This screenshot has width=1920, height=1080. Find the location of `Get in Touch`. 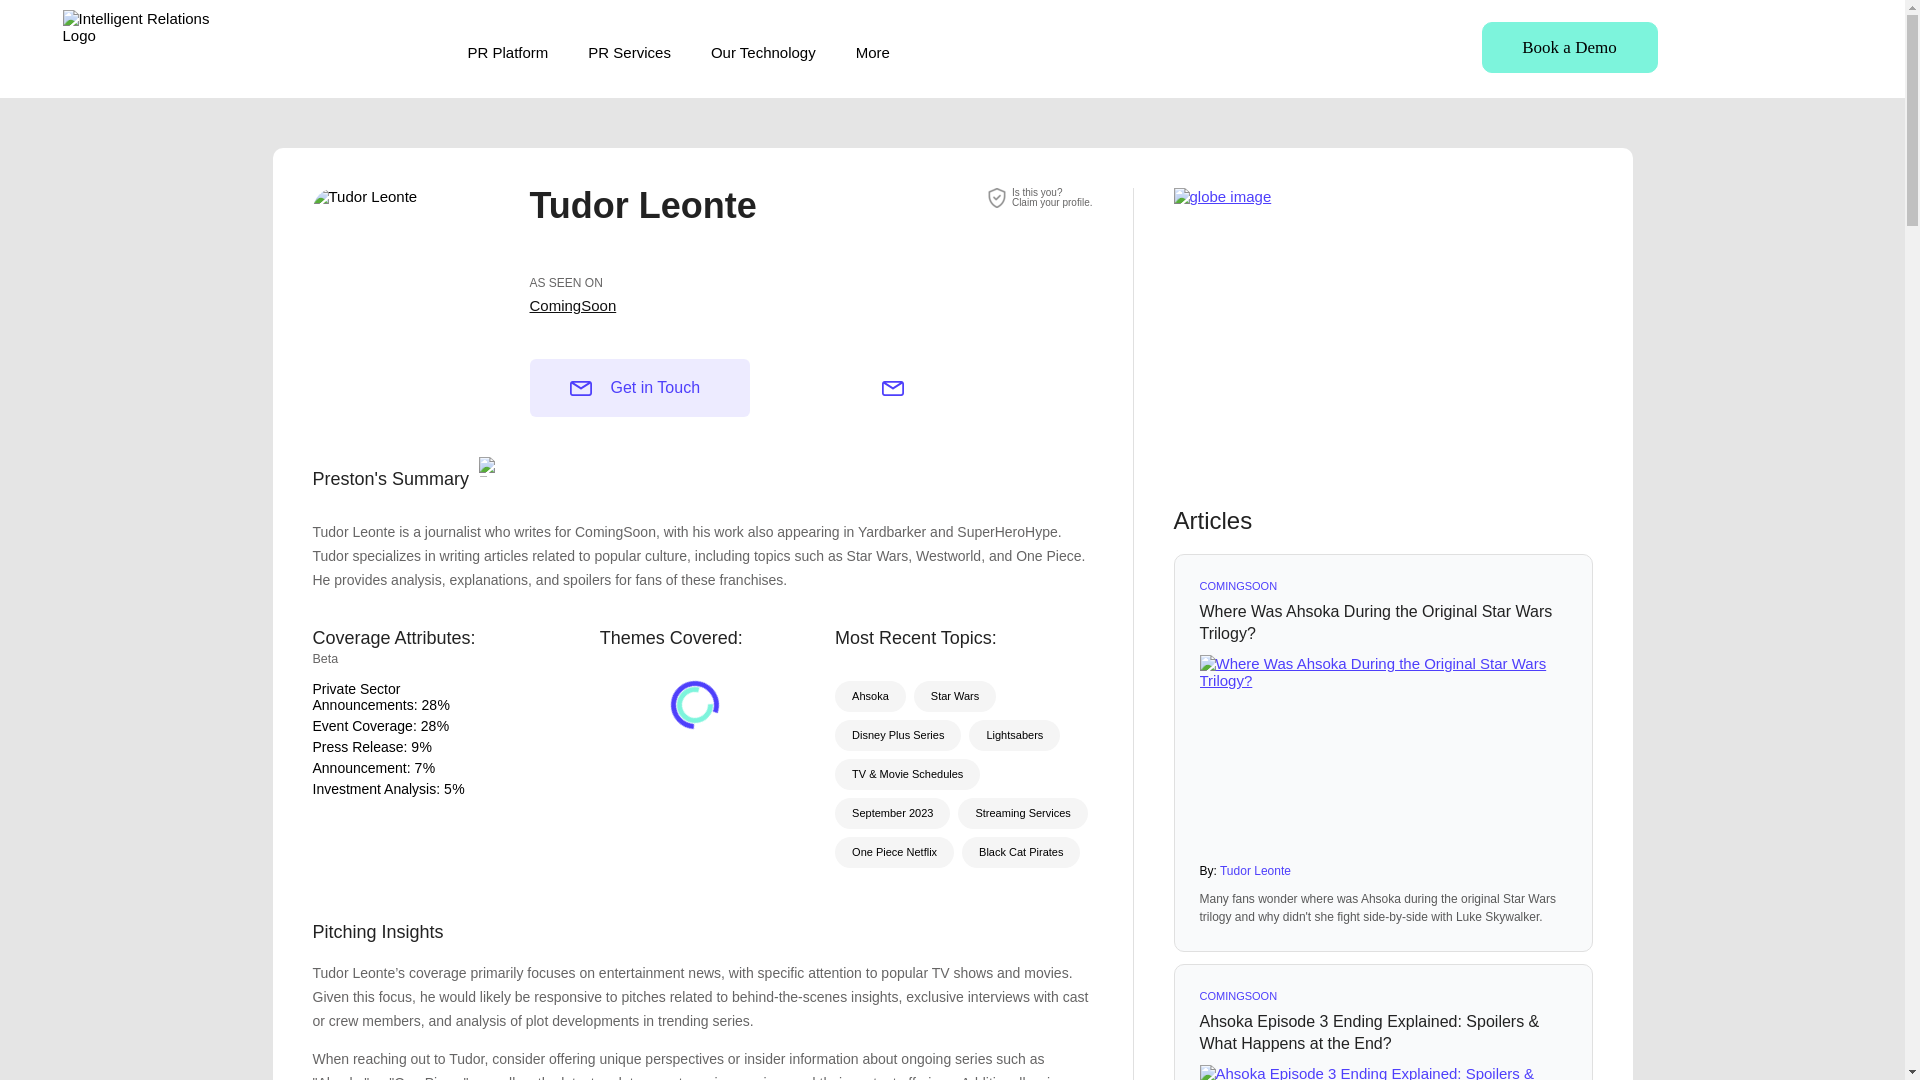

Get in Touch is located at coordinates (640, 387).